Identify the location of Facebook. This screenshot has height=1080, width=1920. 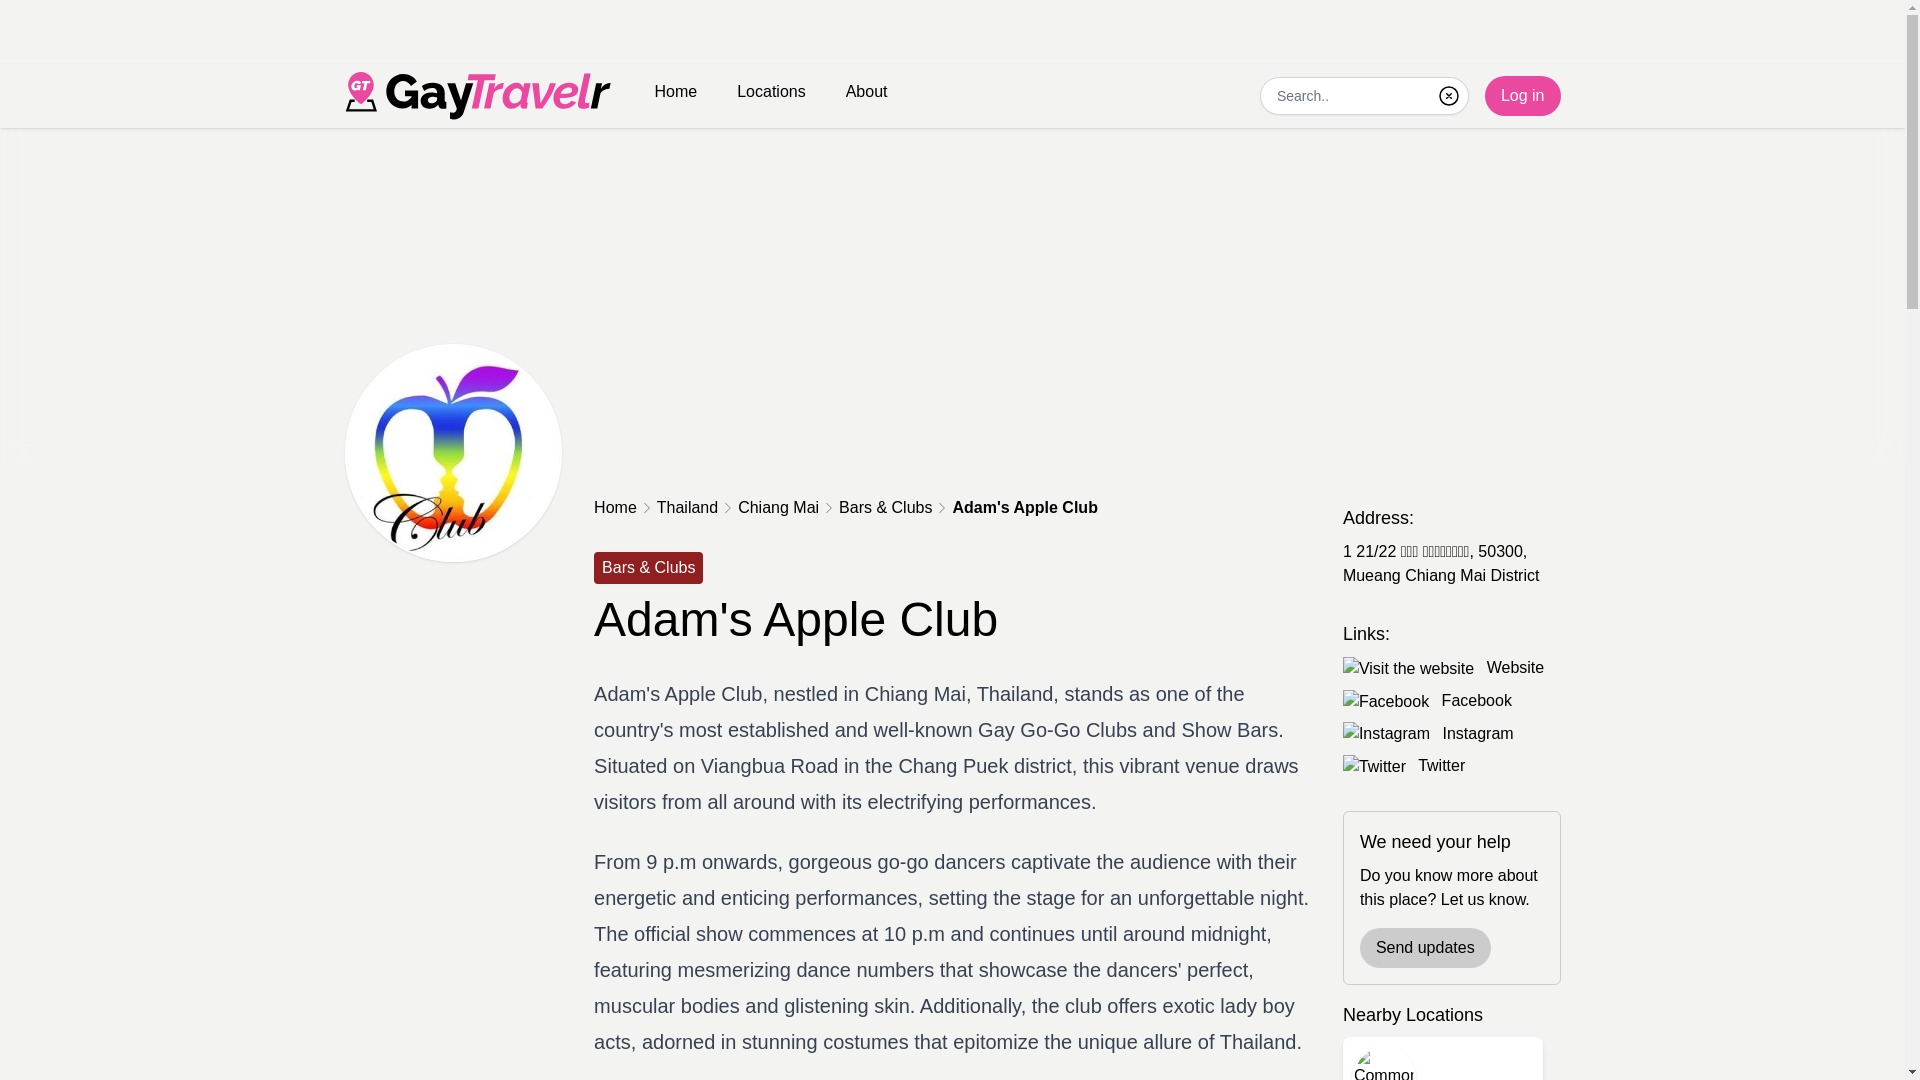
(1476, 700).